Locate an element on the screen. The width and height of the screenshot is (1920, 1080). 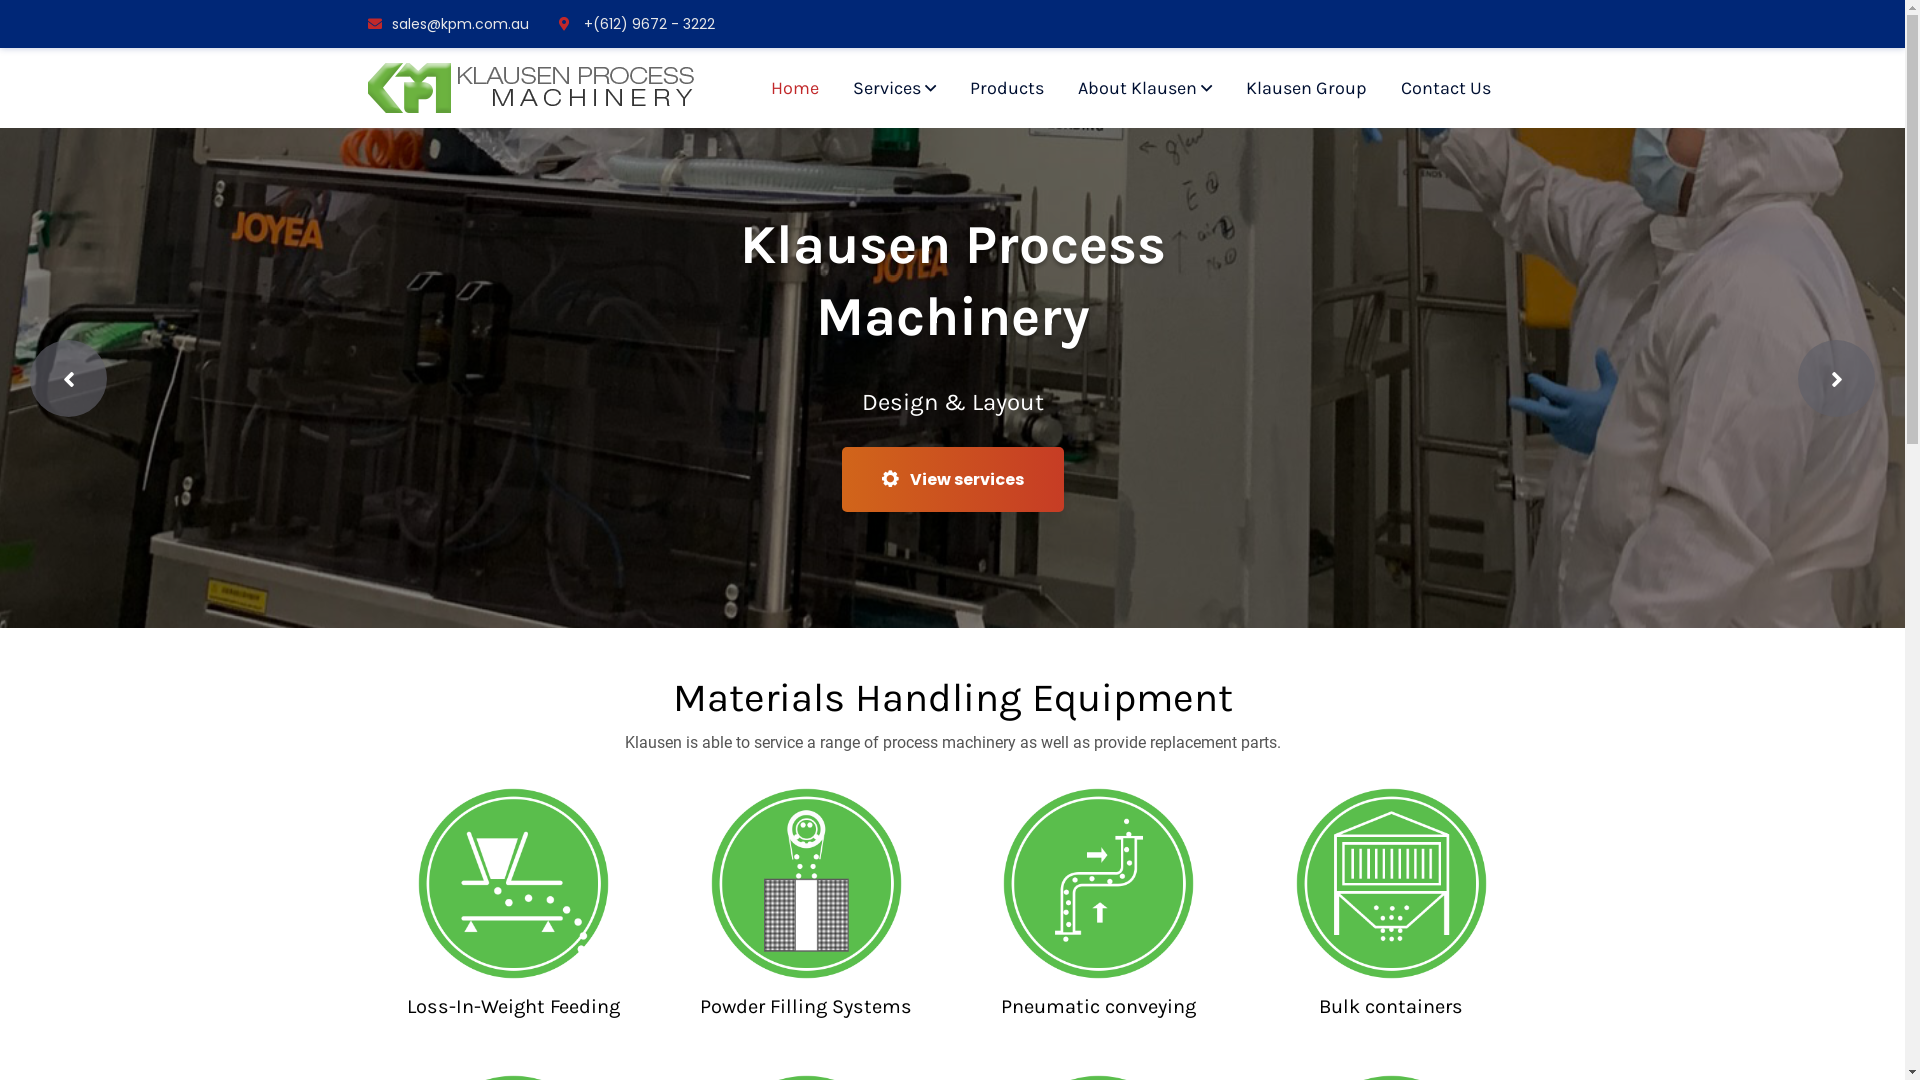
Pneumatic conveying is located at coordinates (1098, 1006).